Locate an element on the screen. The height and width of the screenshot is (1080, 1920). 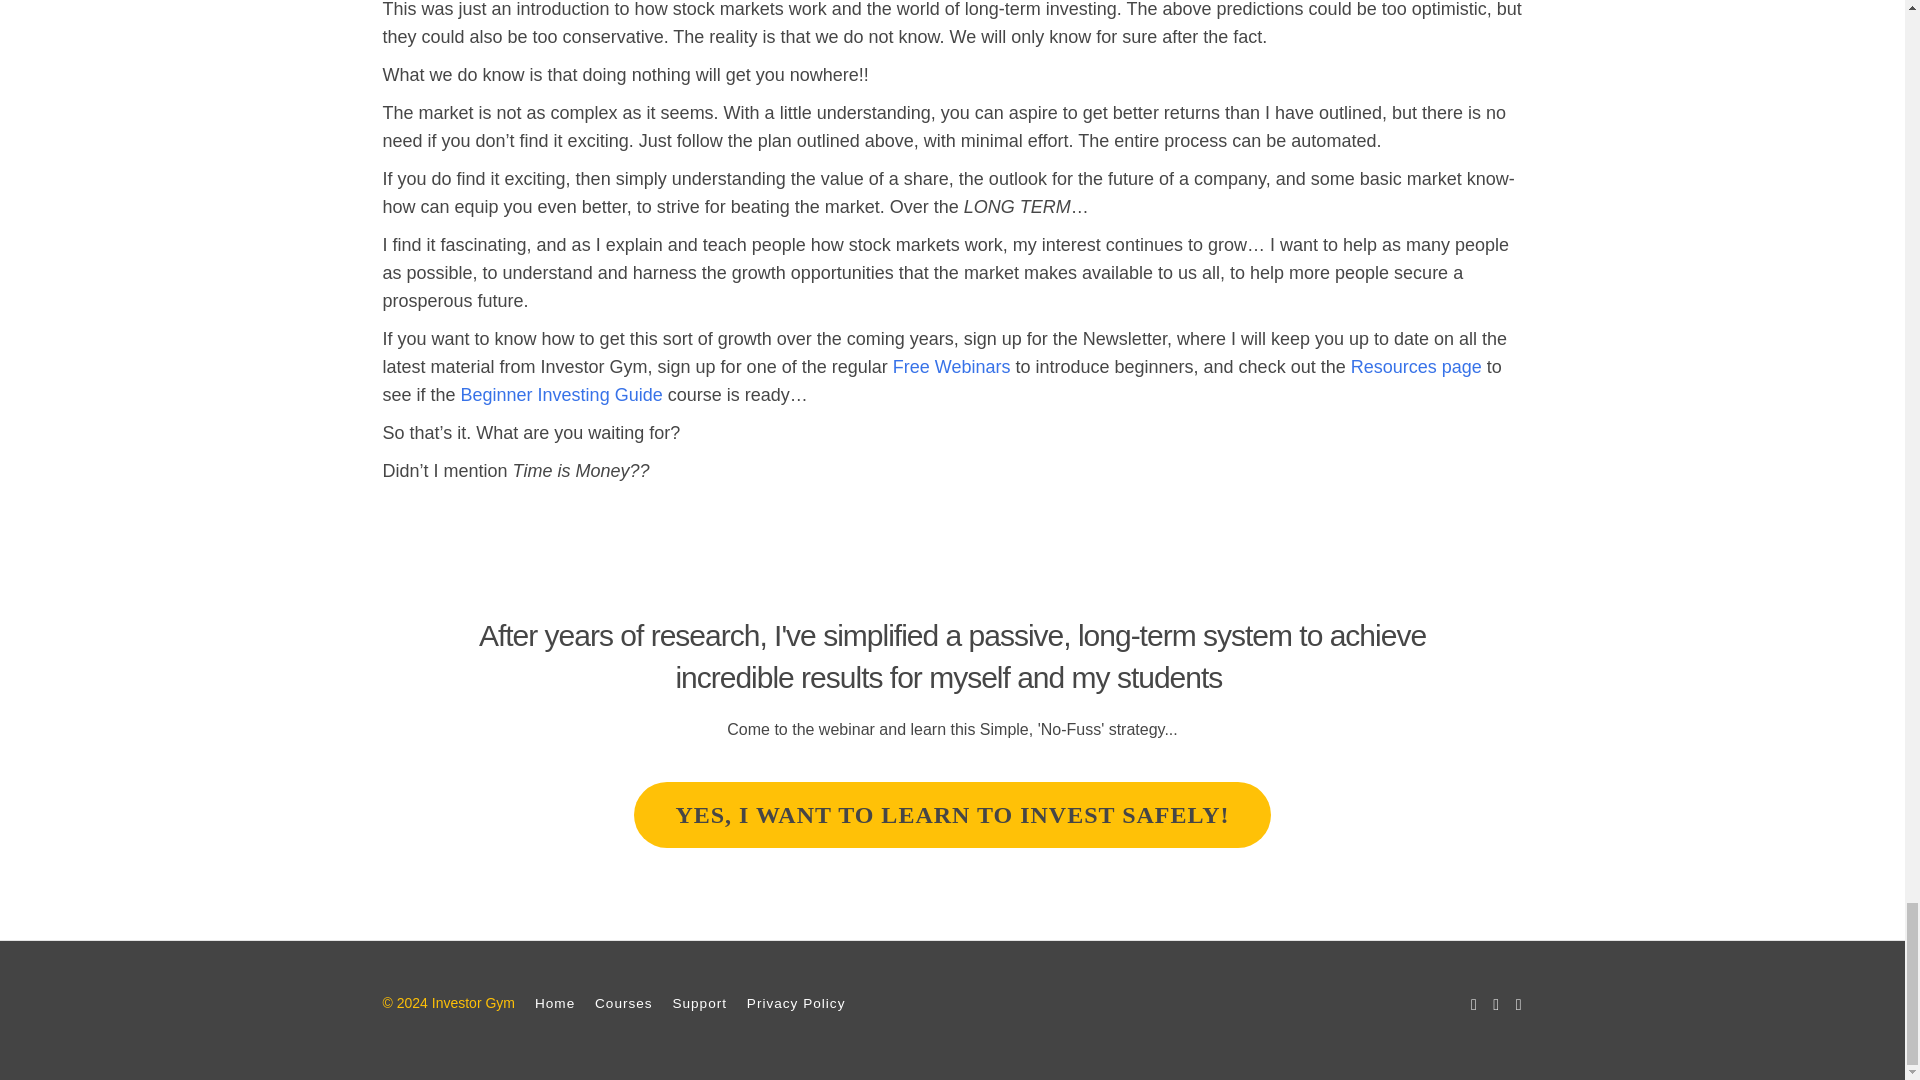
Beginner Investing Guide is located at coordinates (561, 394).